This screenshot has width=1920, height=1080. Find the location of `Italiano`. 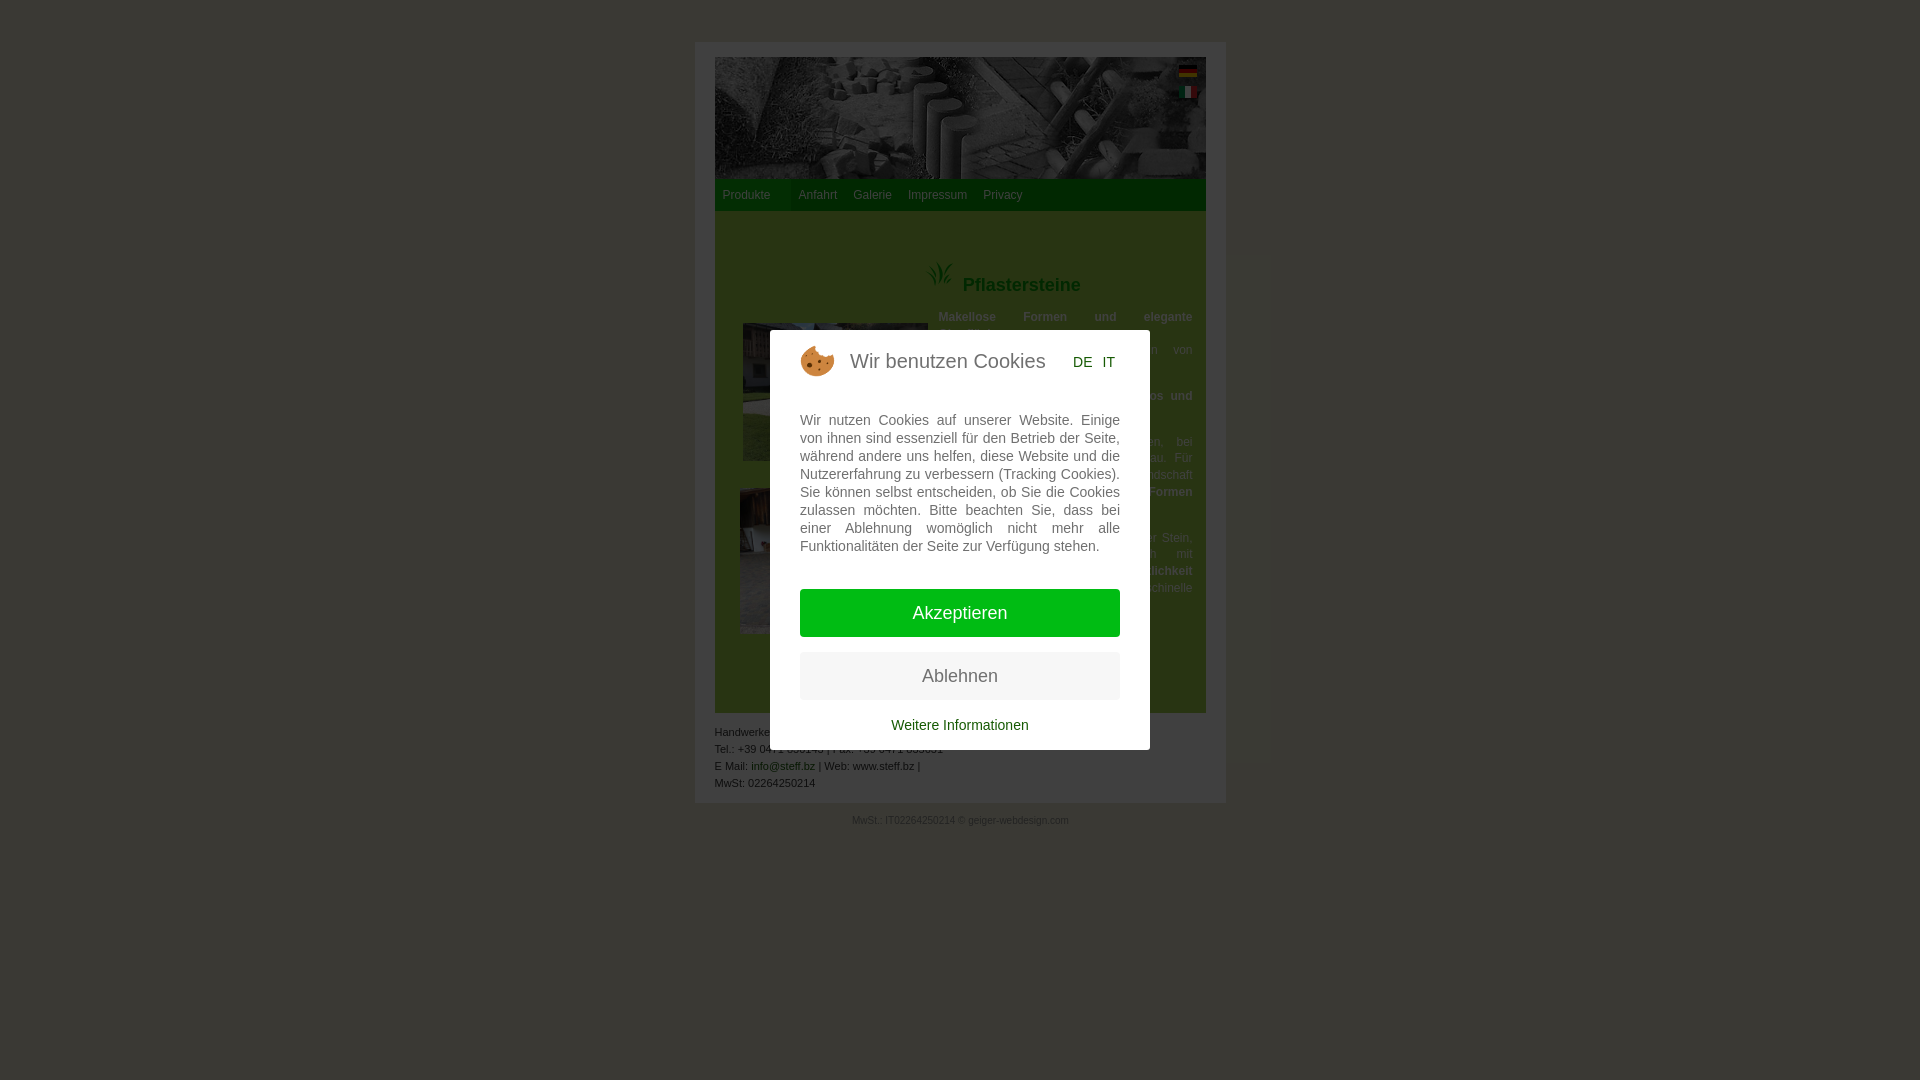

Italiano is located at coordinates (1187, 92).